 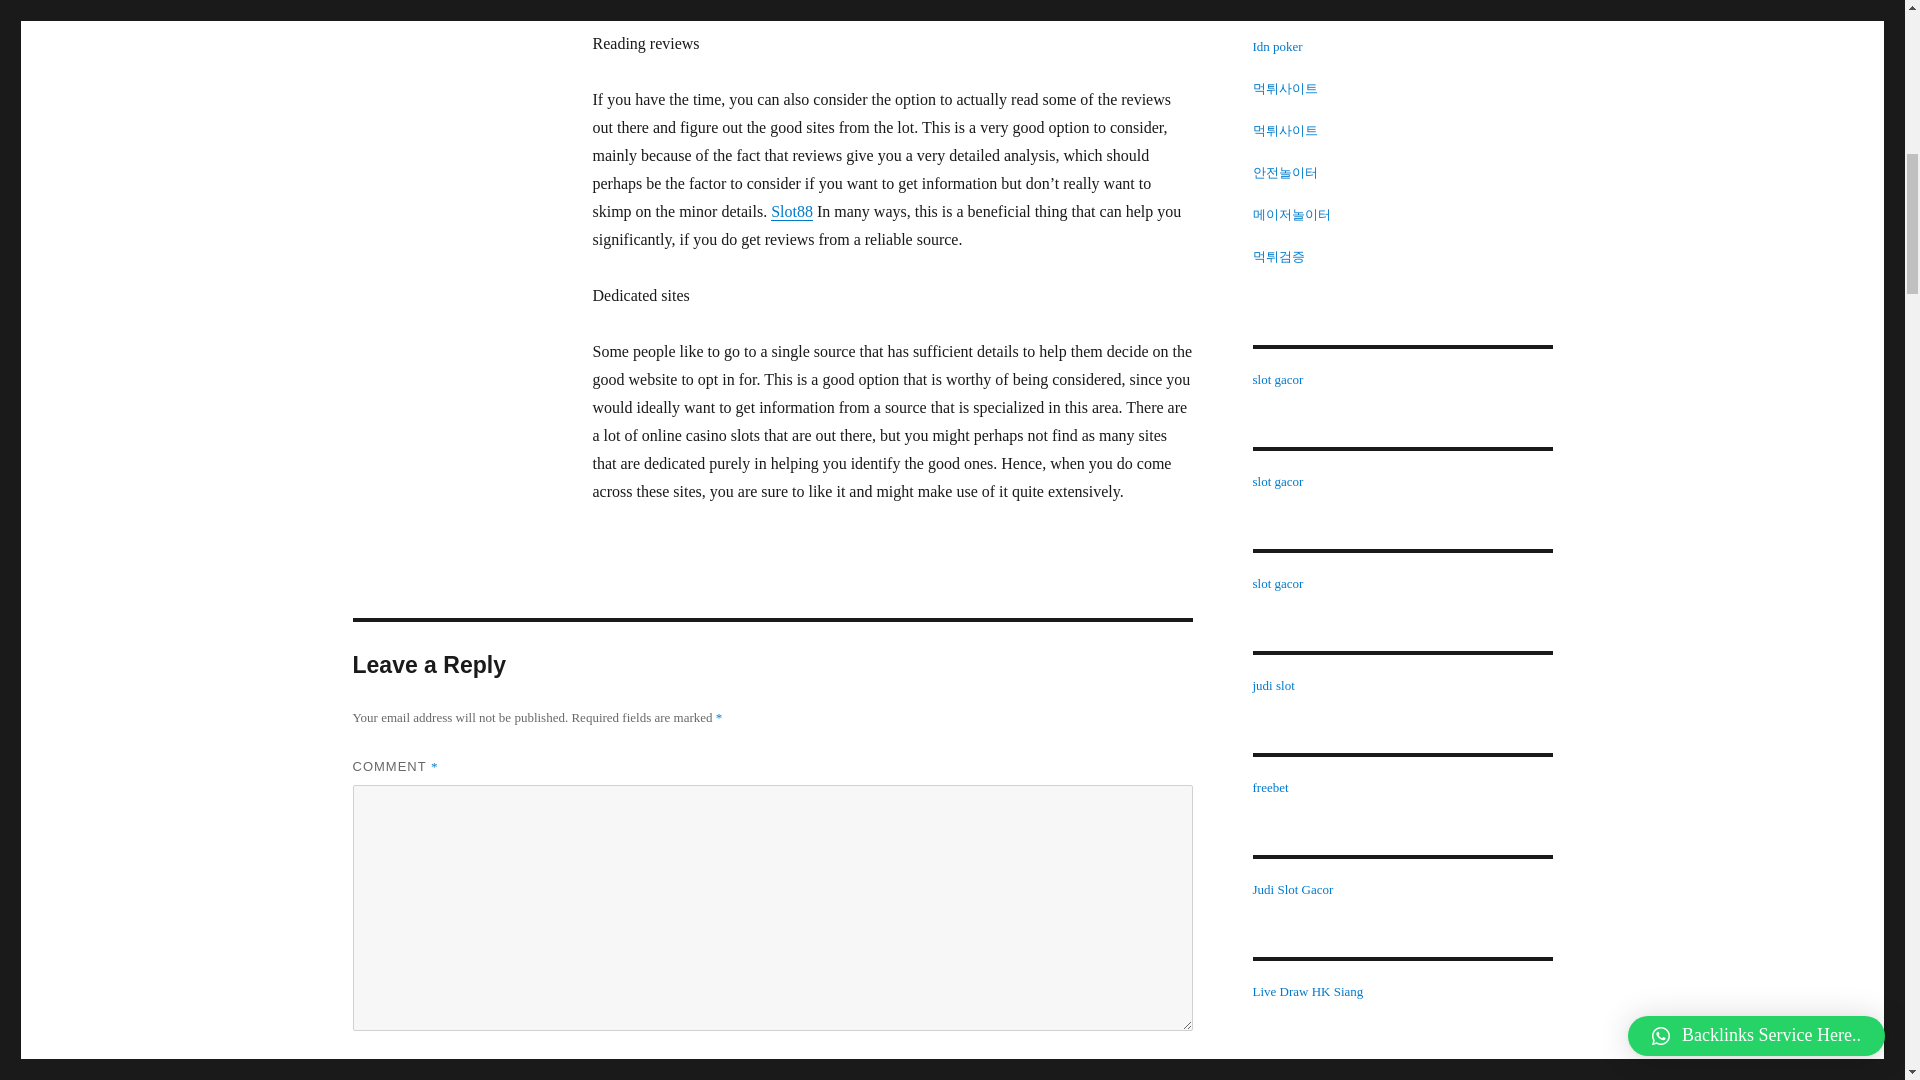 What do you see at coordinates (1277, 6) in the screenshot?
I see `slot gacor` at bounding box center [1277, 6].